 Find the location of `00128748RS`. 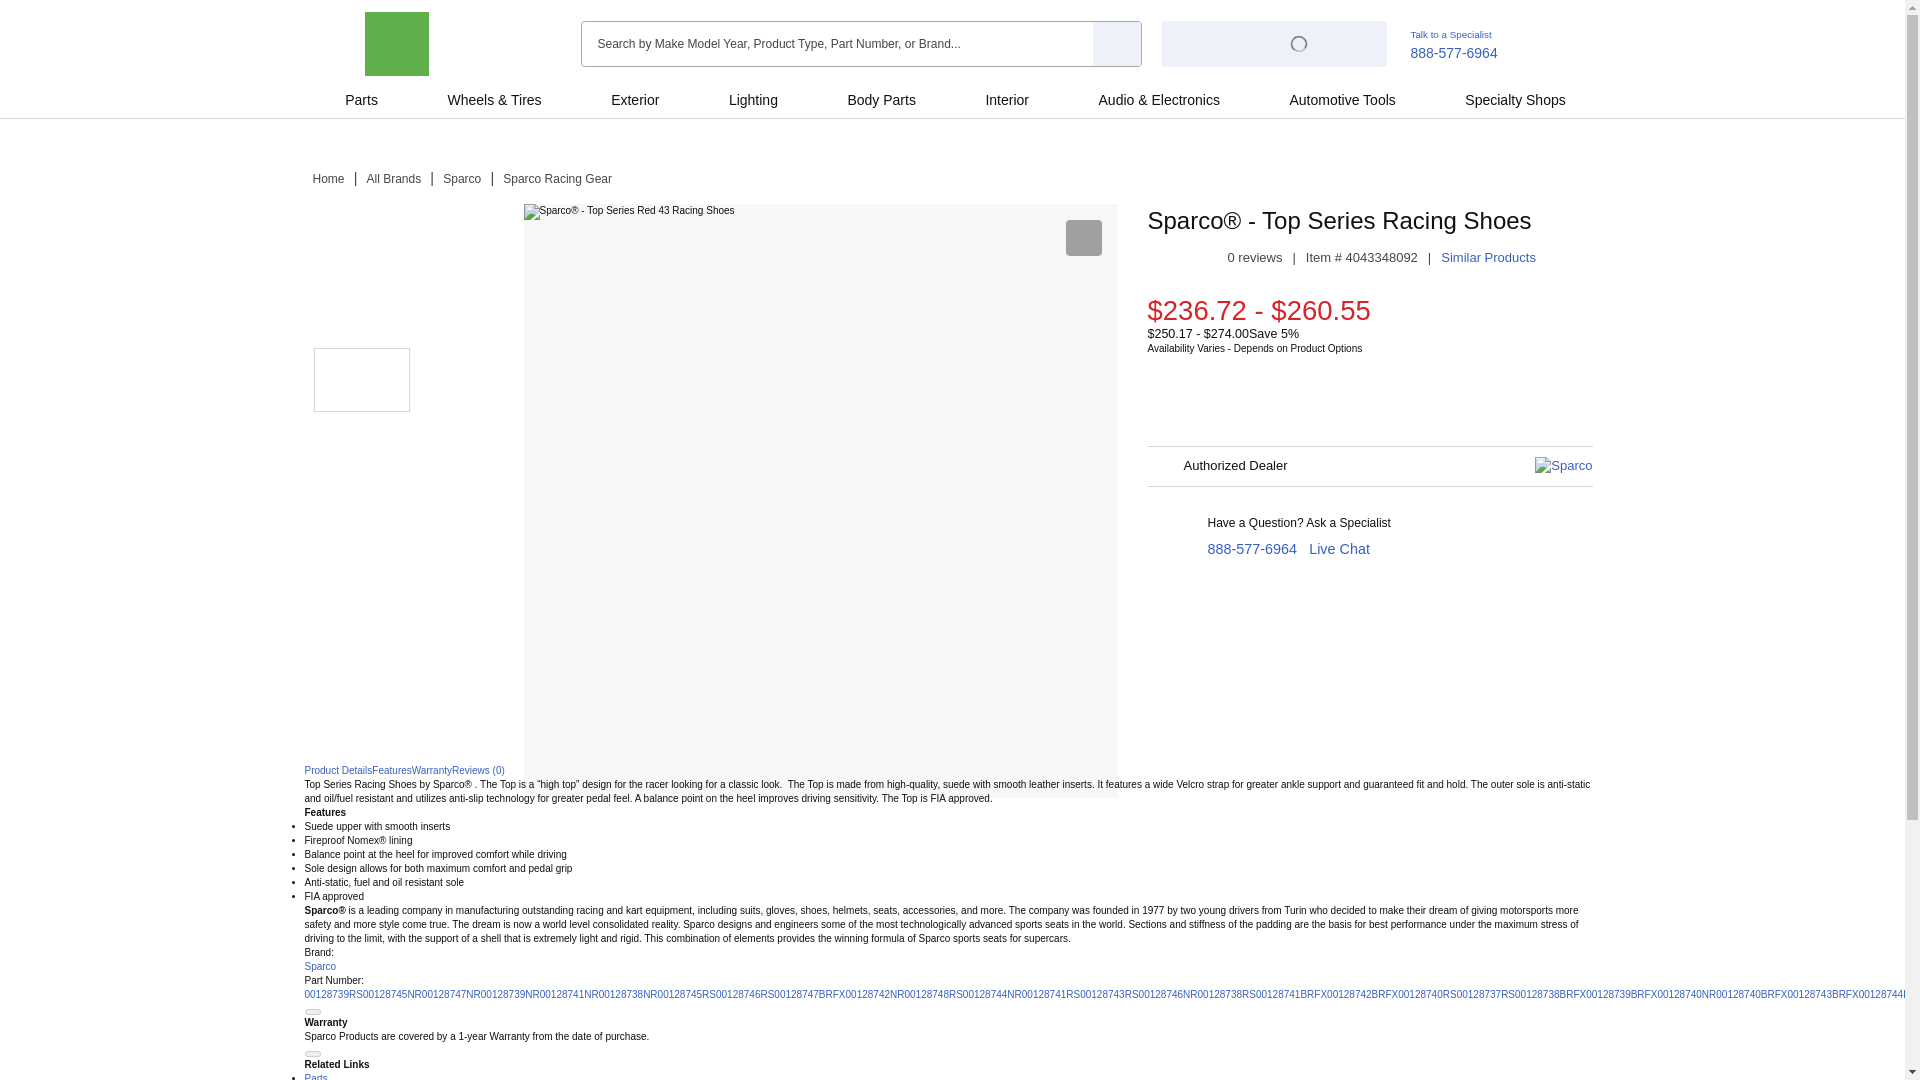

00128748RS is located at coordinates (932, 994).